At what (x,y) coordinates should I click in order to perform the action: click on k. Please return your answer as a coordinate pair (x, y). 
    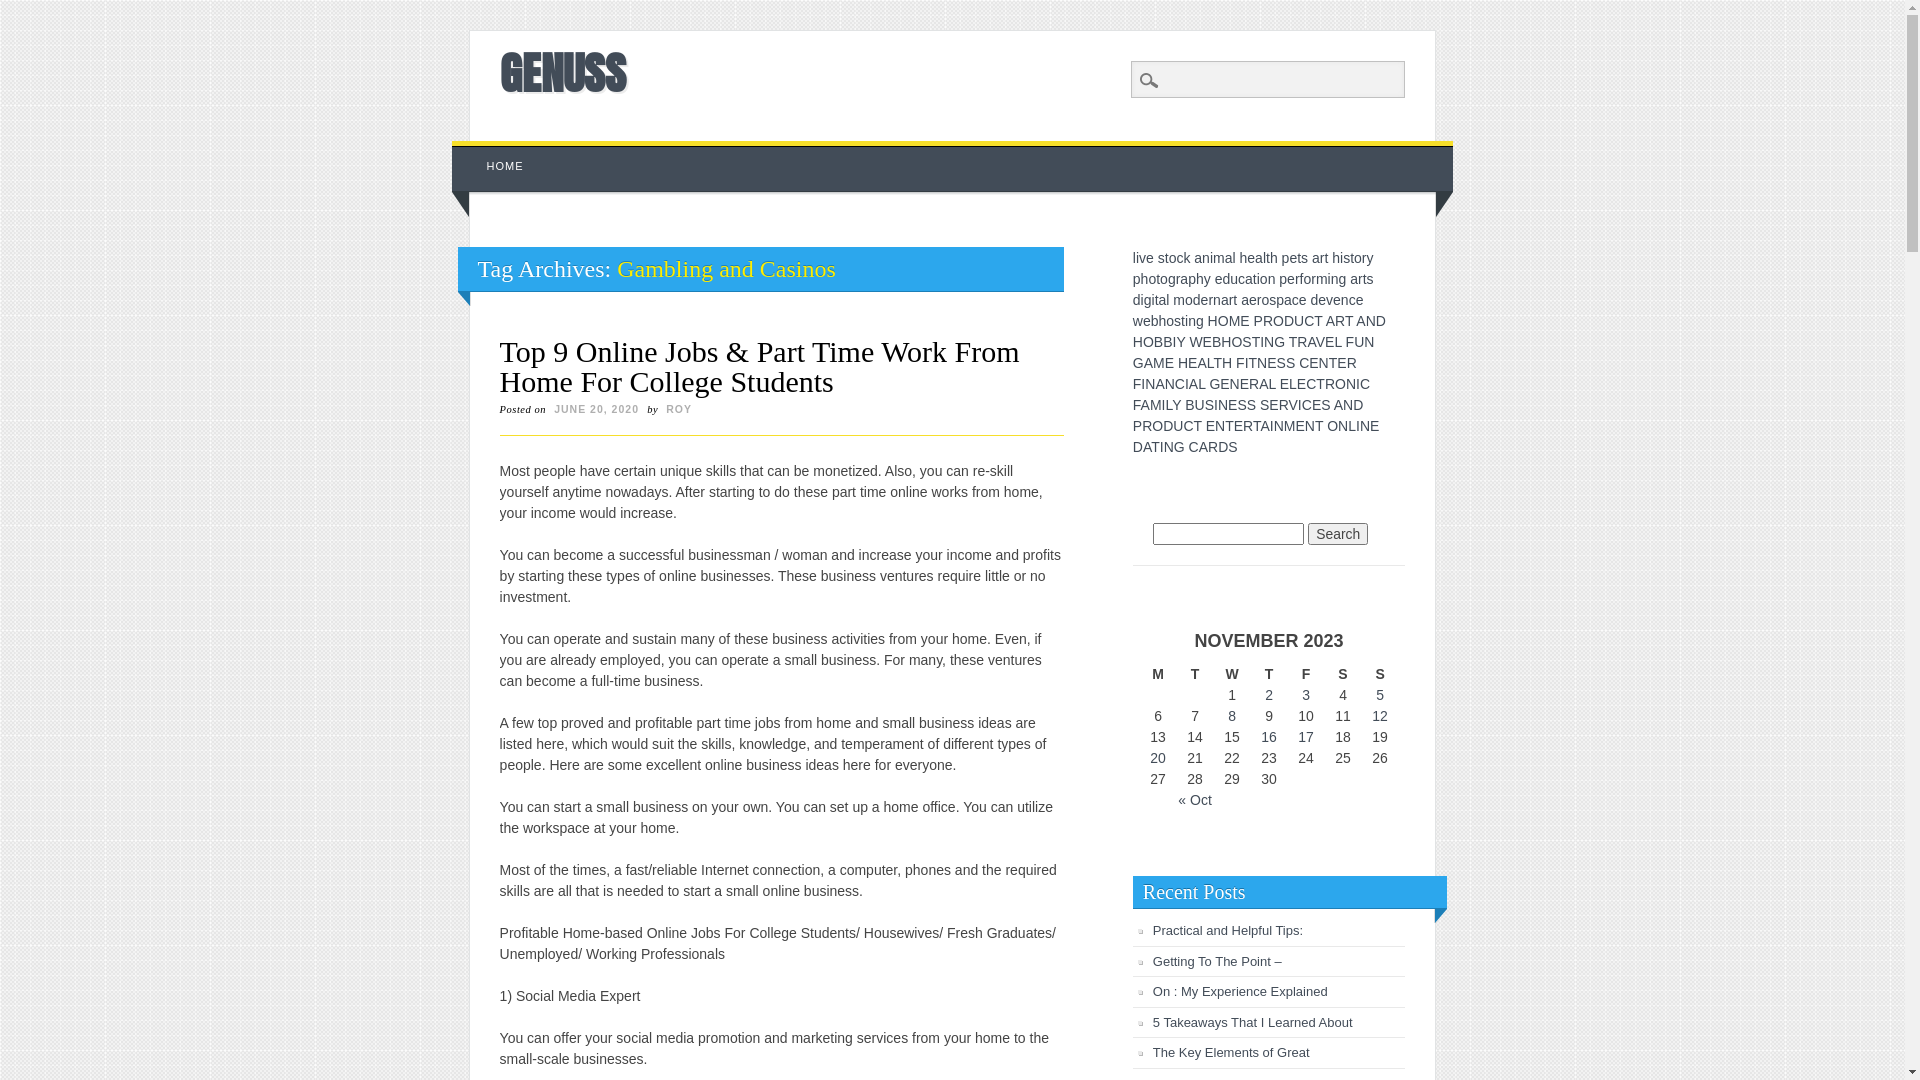
    Looking at the image, I should click on (1186, 258).